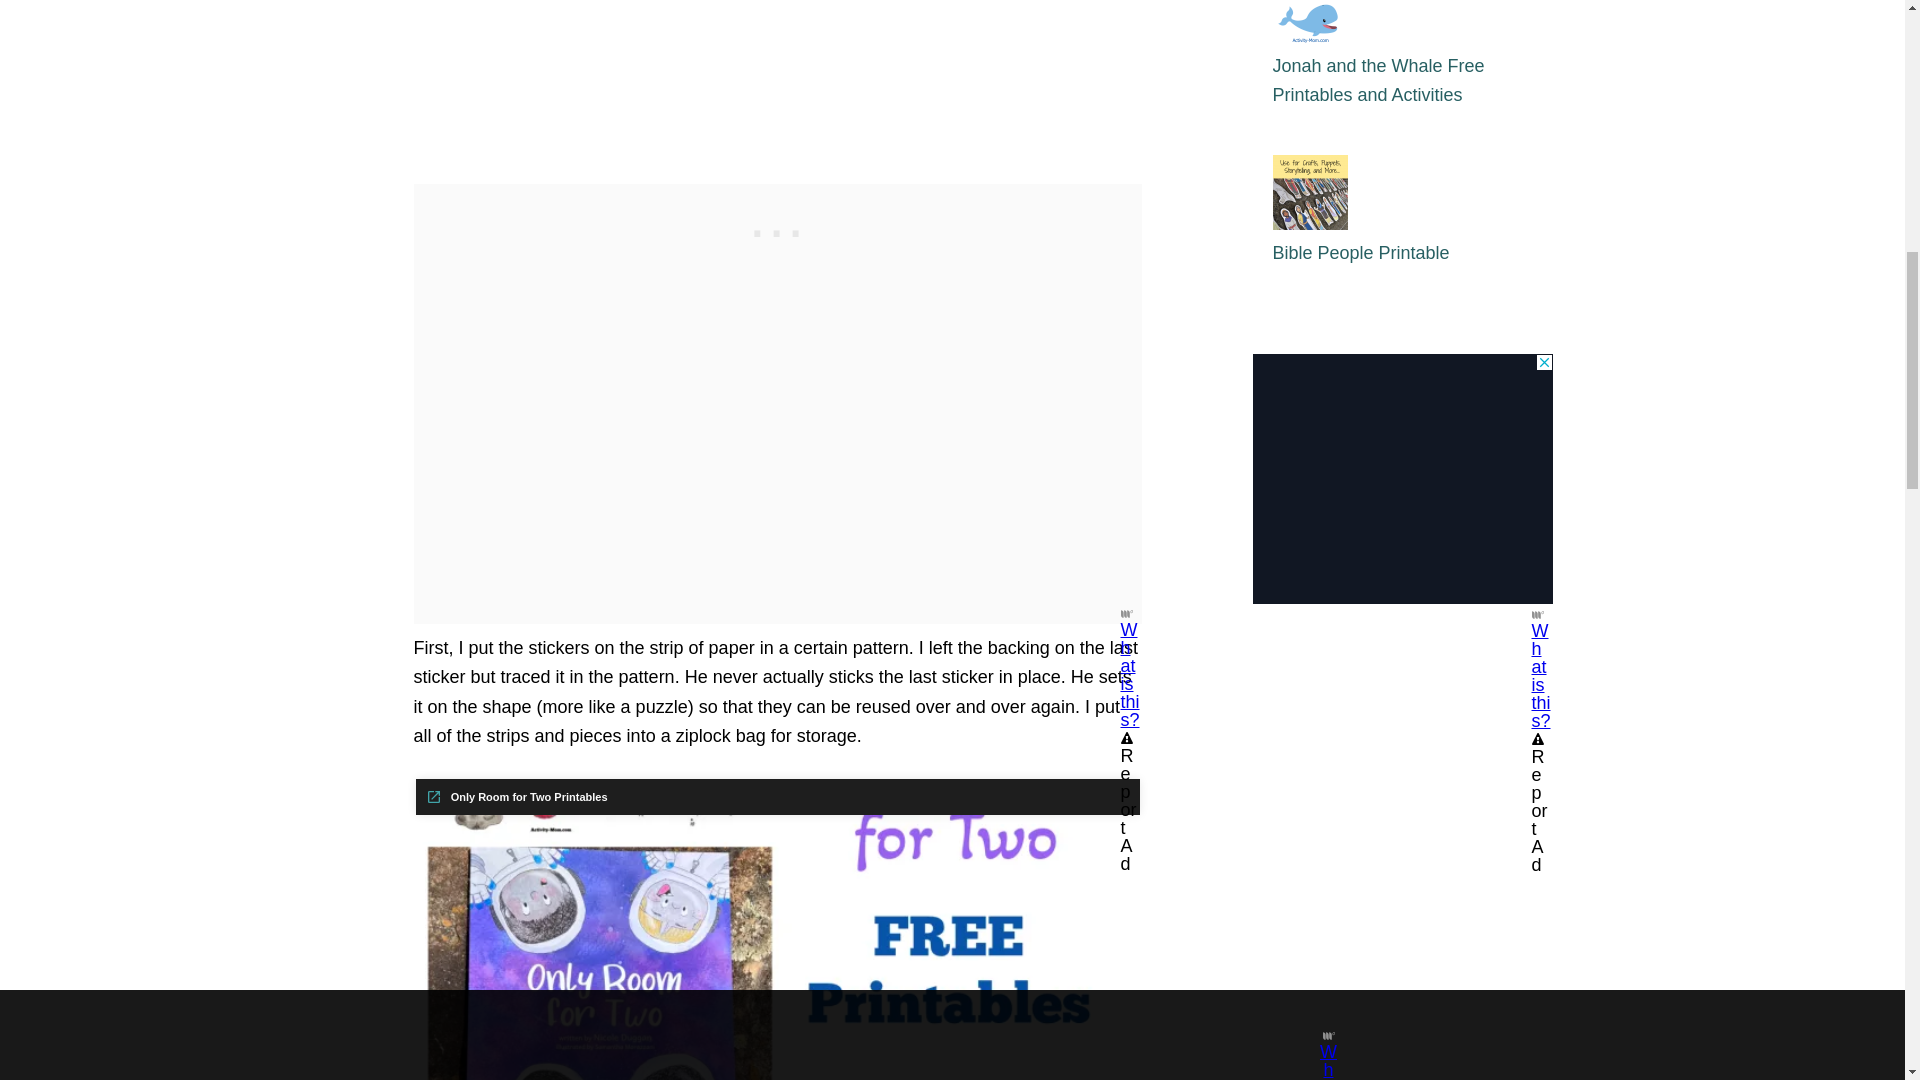 This screenshot has width=1920, height=1080. What do you see at coordinates (517, 796) in the screenshot?
I see `  Only Room for Two Printables` at bounding box center [517, 796].